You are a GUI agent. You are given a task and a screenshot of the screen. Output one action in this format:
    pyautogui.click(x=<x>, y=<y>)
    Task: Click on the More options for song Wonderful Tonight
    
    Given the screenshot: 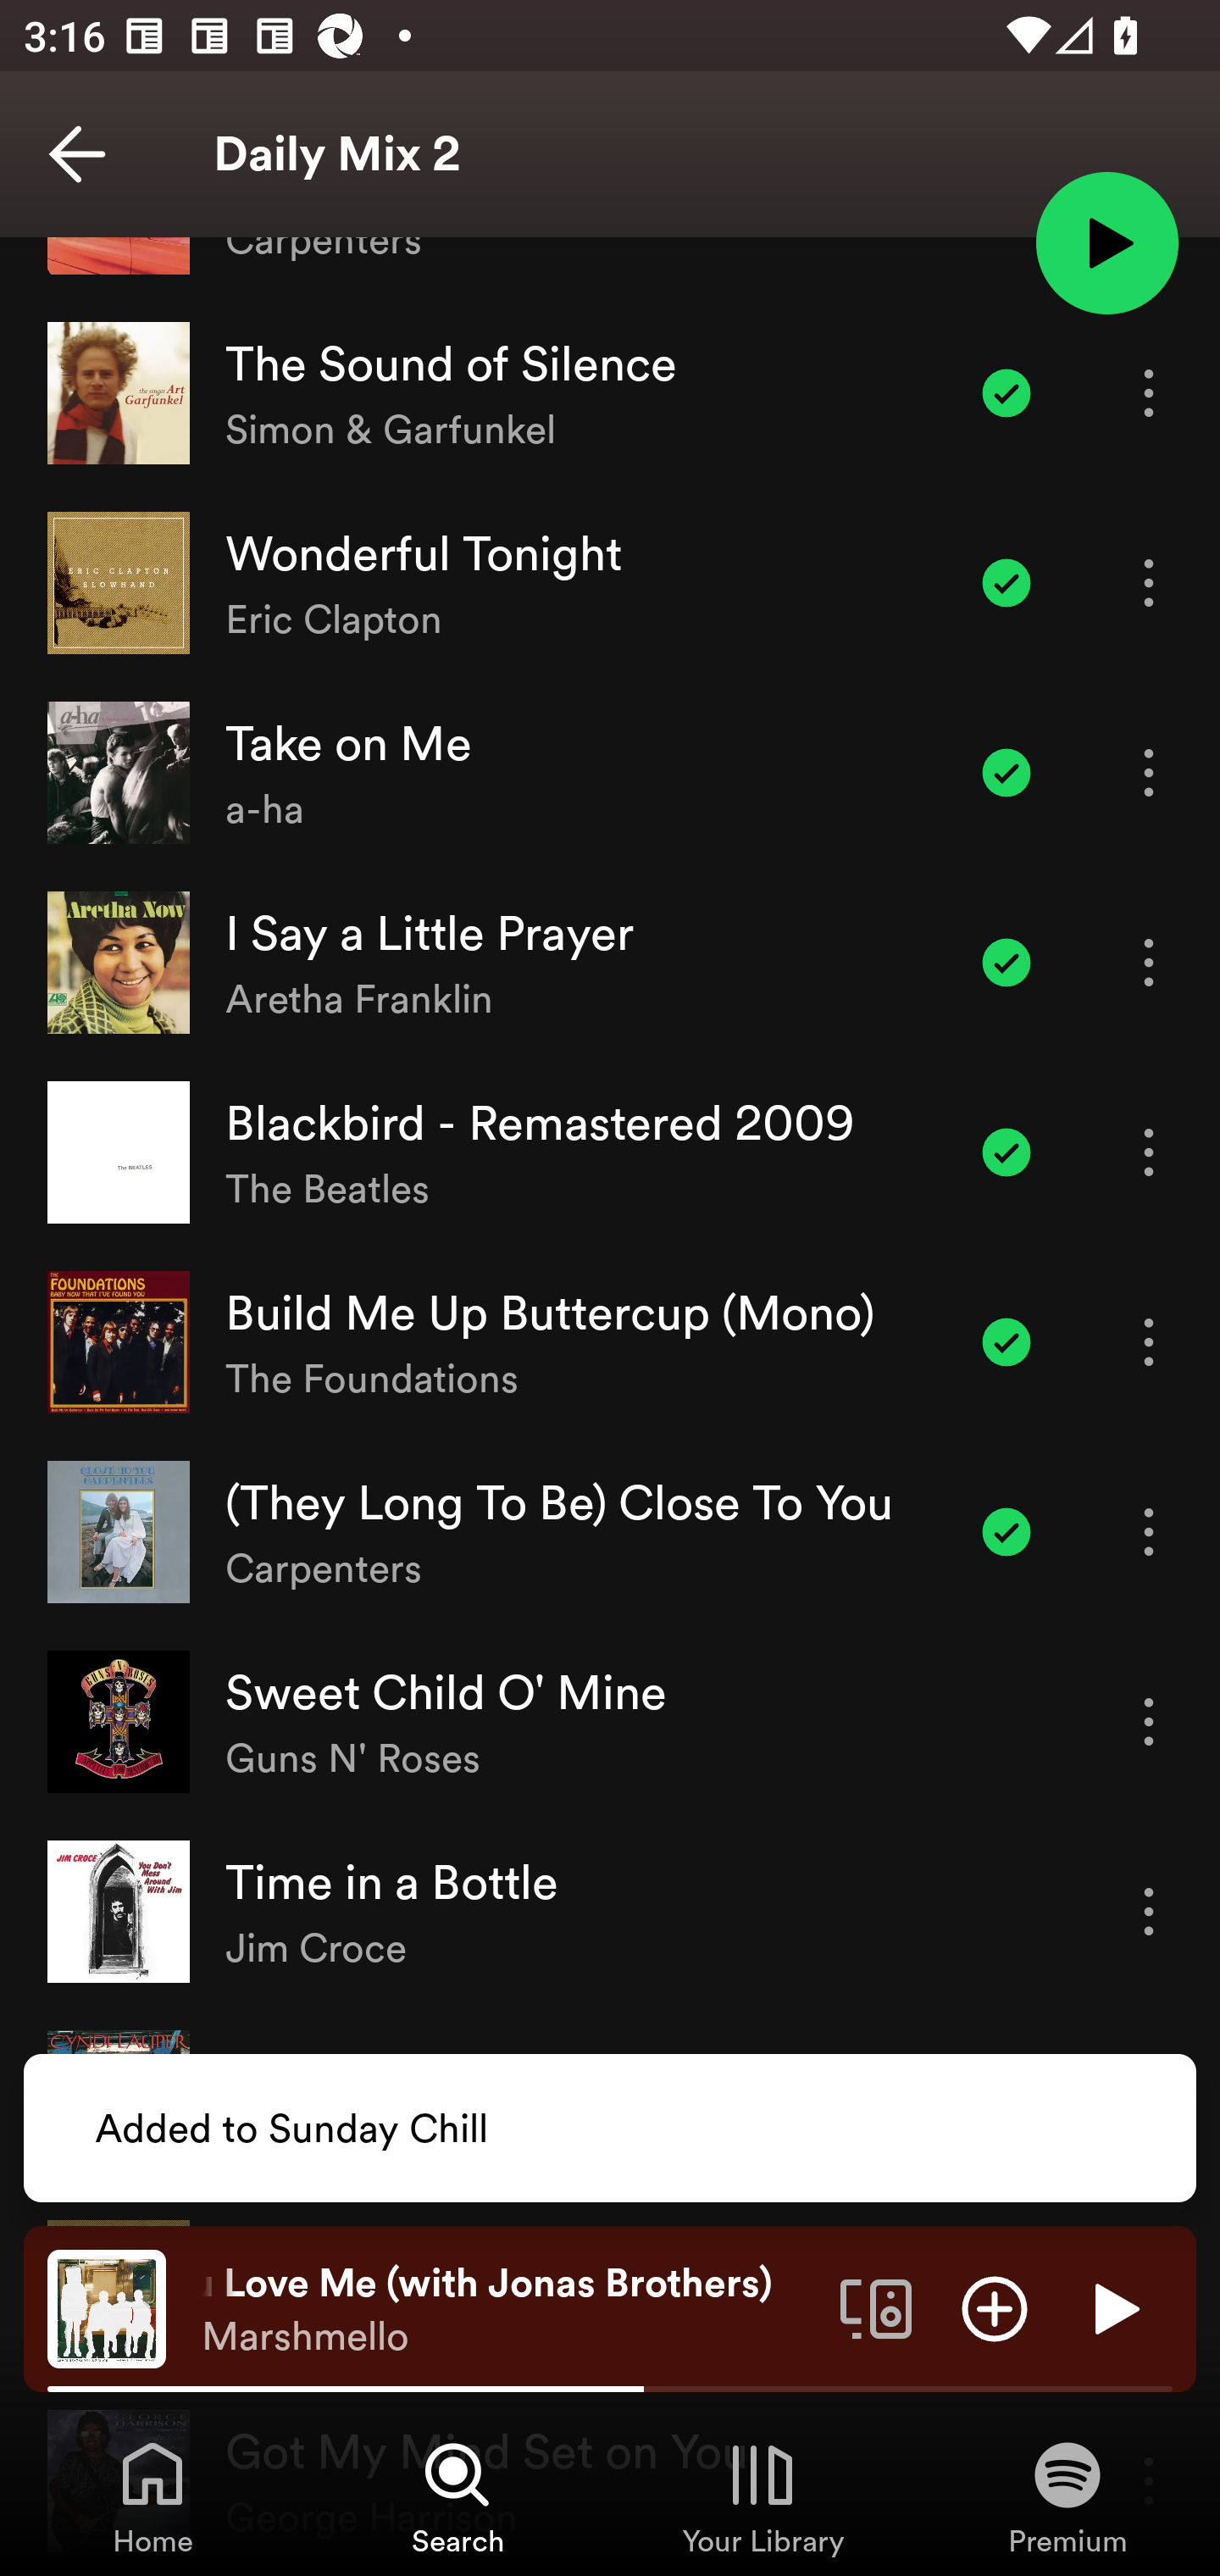 What is the action you would take?
    pyautogui.click(x=1149, y=583)
    